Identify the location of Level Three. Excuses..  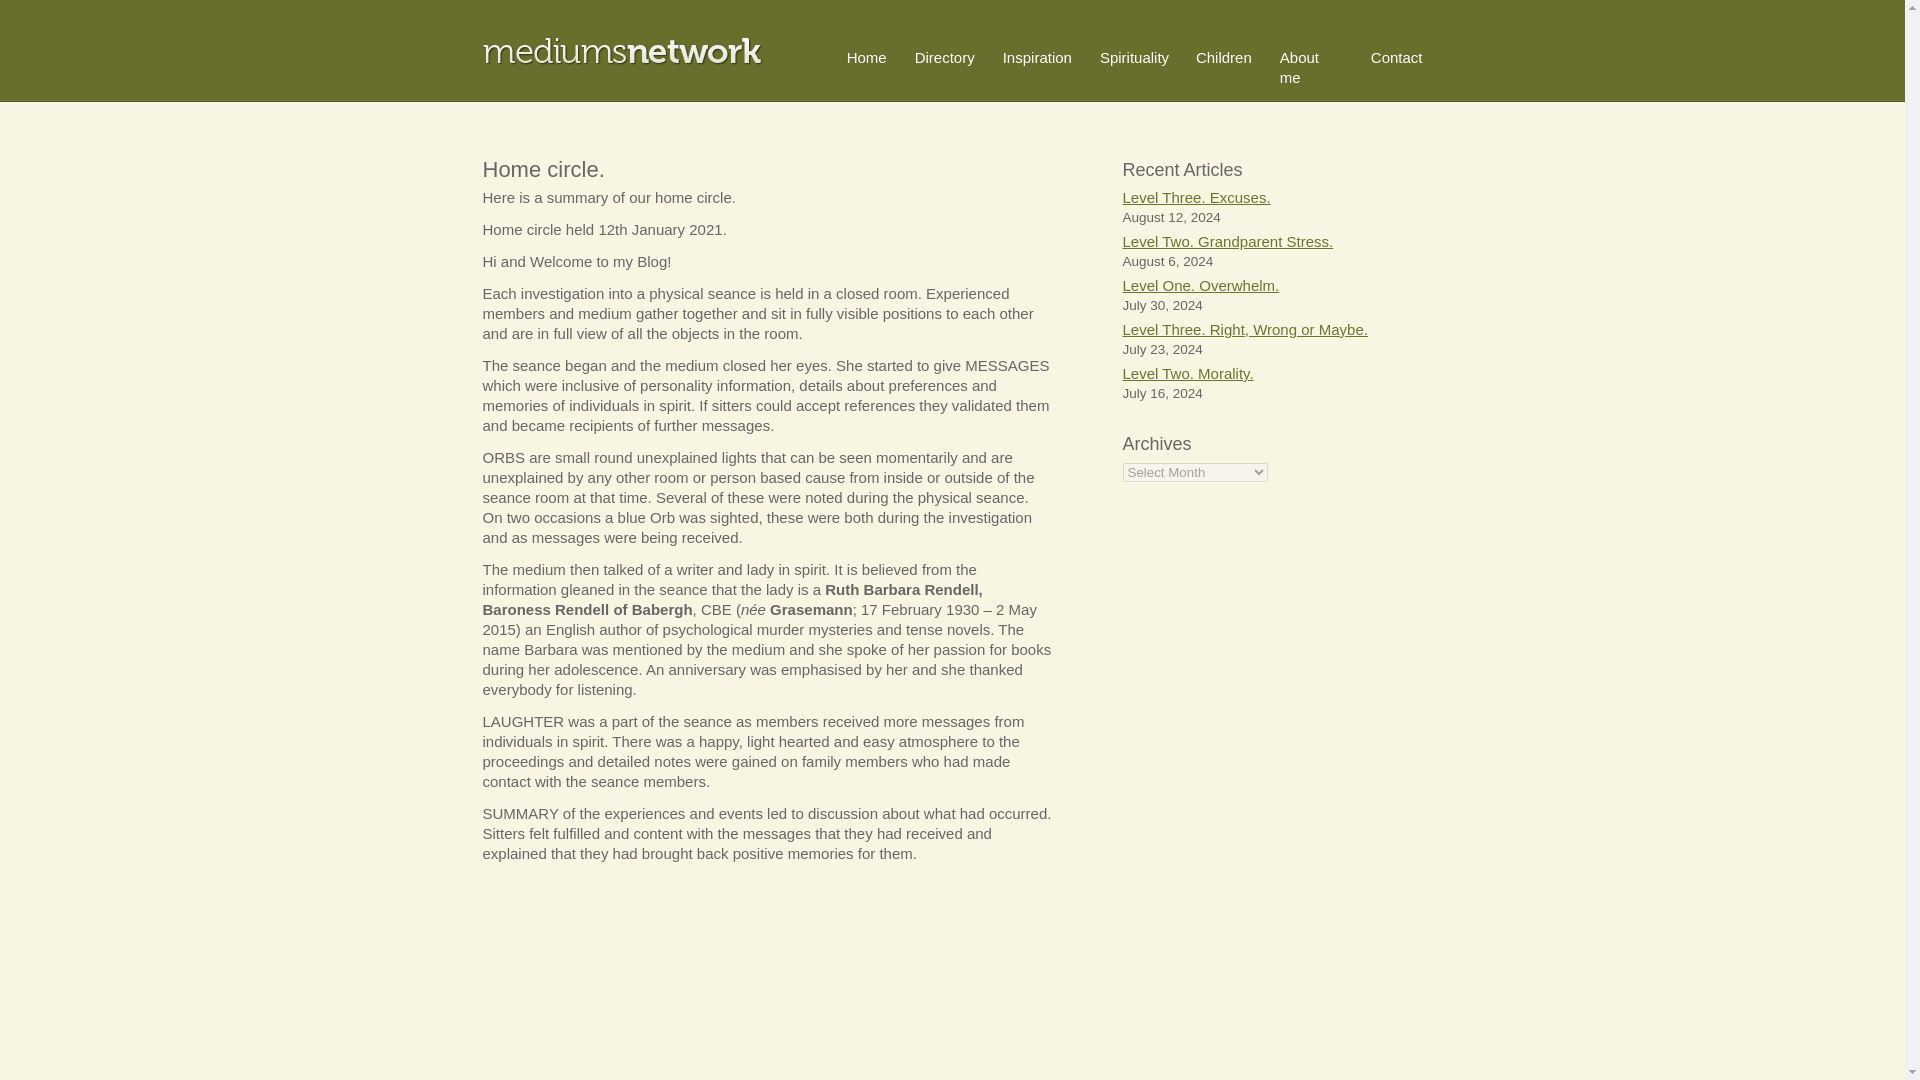
(1195, 198).